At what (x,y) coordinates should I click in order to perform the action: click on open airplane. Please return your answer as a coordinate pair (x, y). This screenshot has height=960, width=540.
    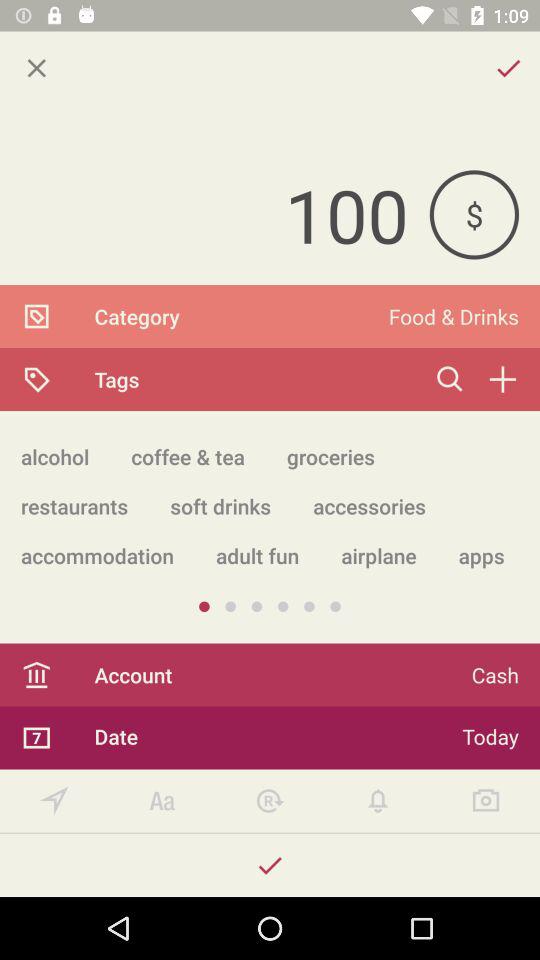
    Looking at the image, I should click on (378, 556).